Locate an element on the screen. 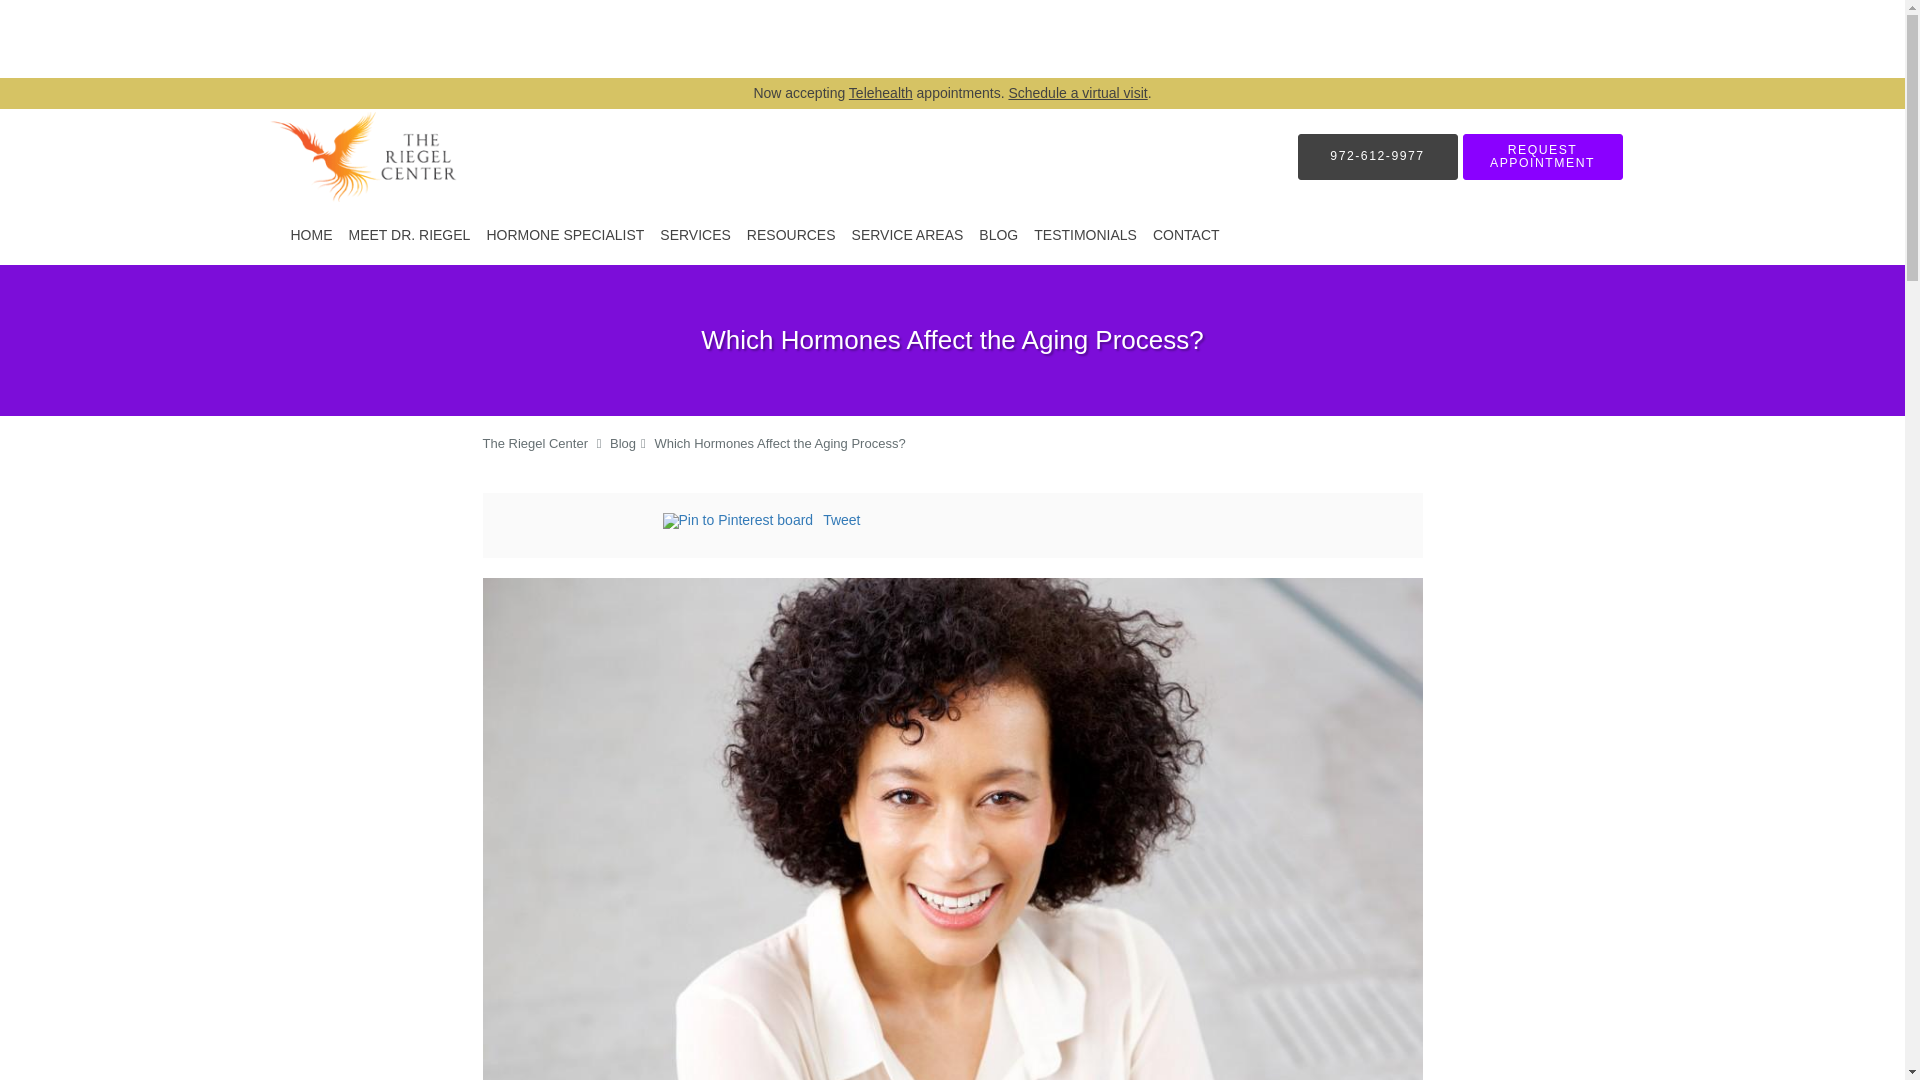 The height and width of the screenshot is (1080, 1920). The Riegel Center is located at coordinates (534, 444).